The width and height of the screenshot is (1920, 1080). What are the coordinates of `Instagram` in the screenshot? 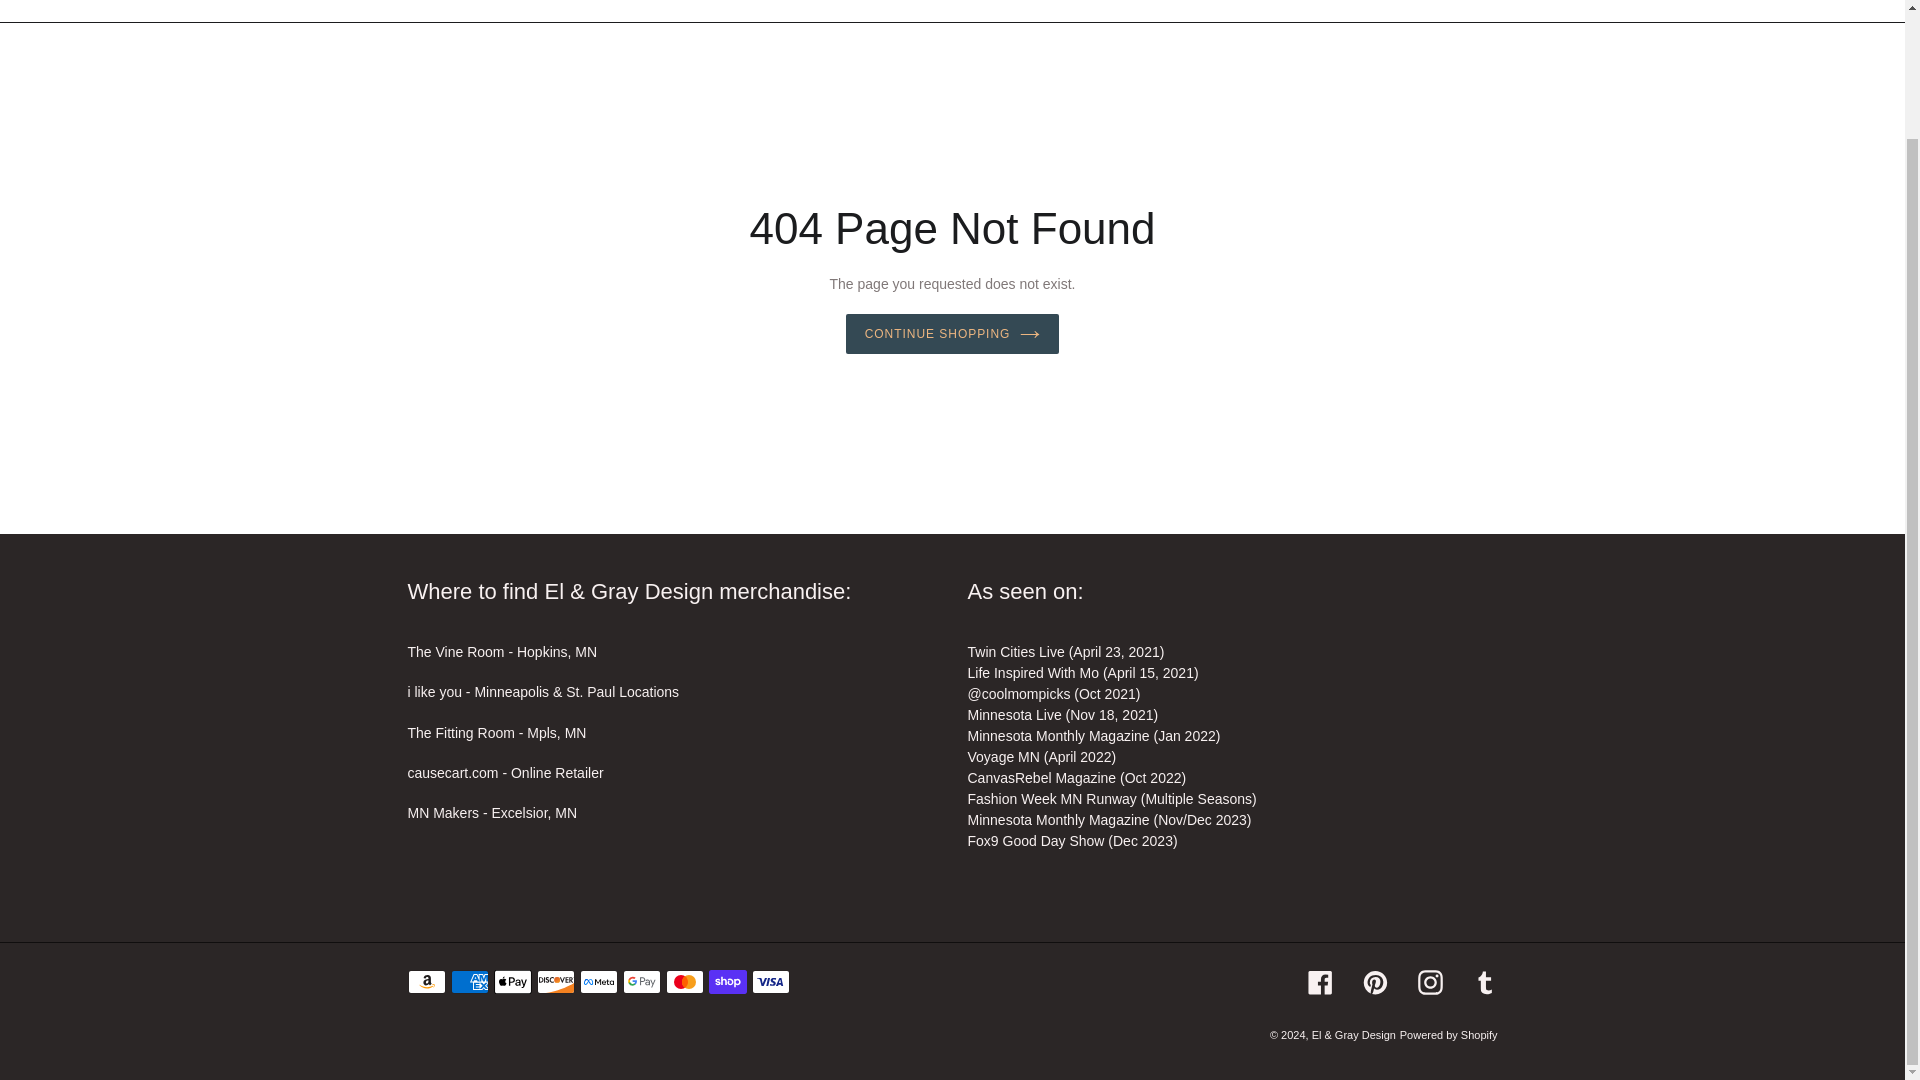 It's located at (1430, 982).